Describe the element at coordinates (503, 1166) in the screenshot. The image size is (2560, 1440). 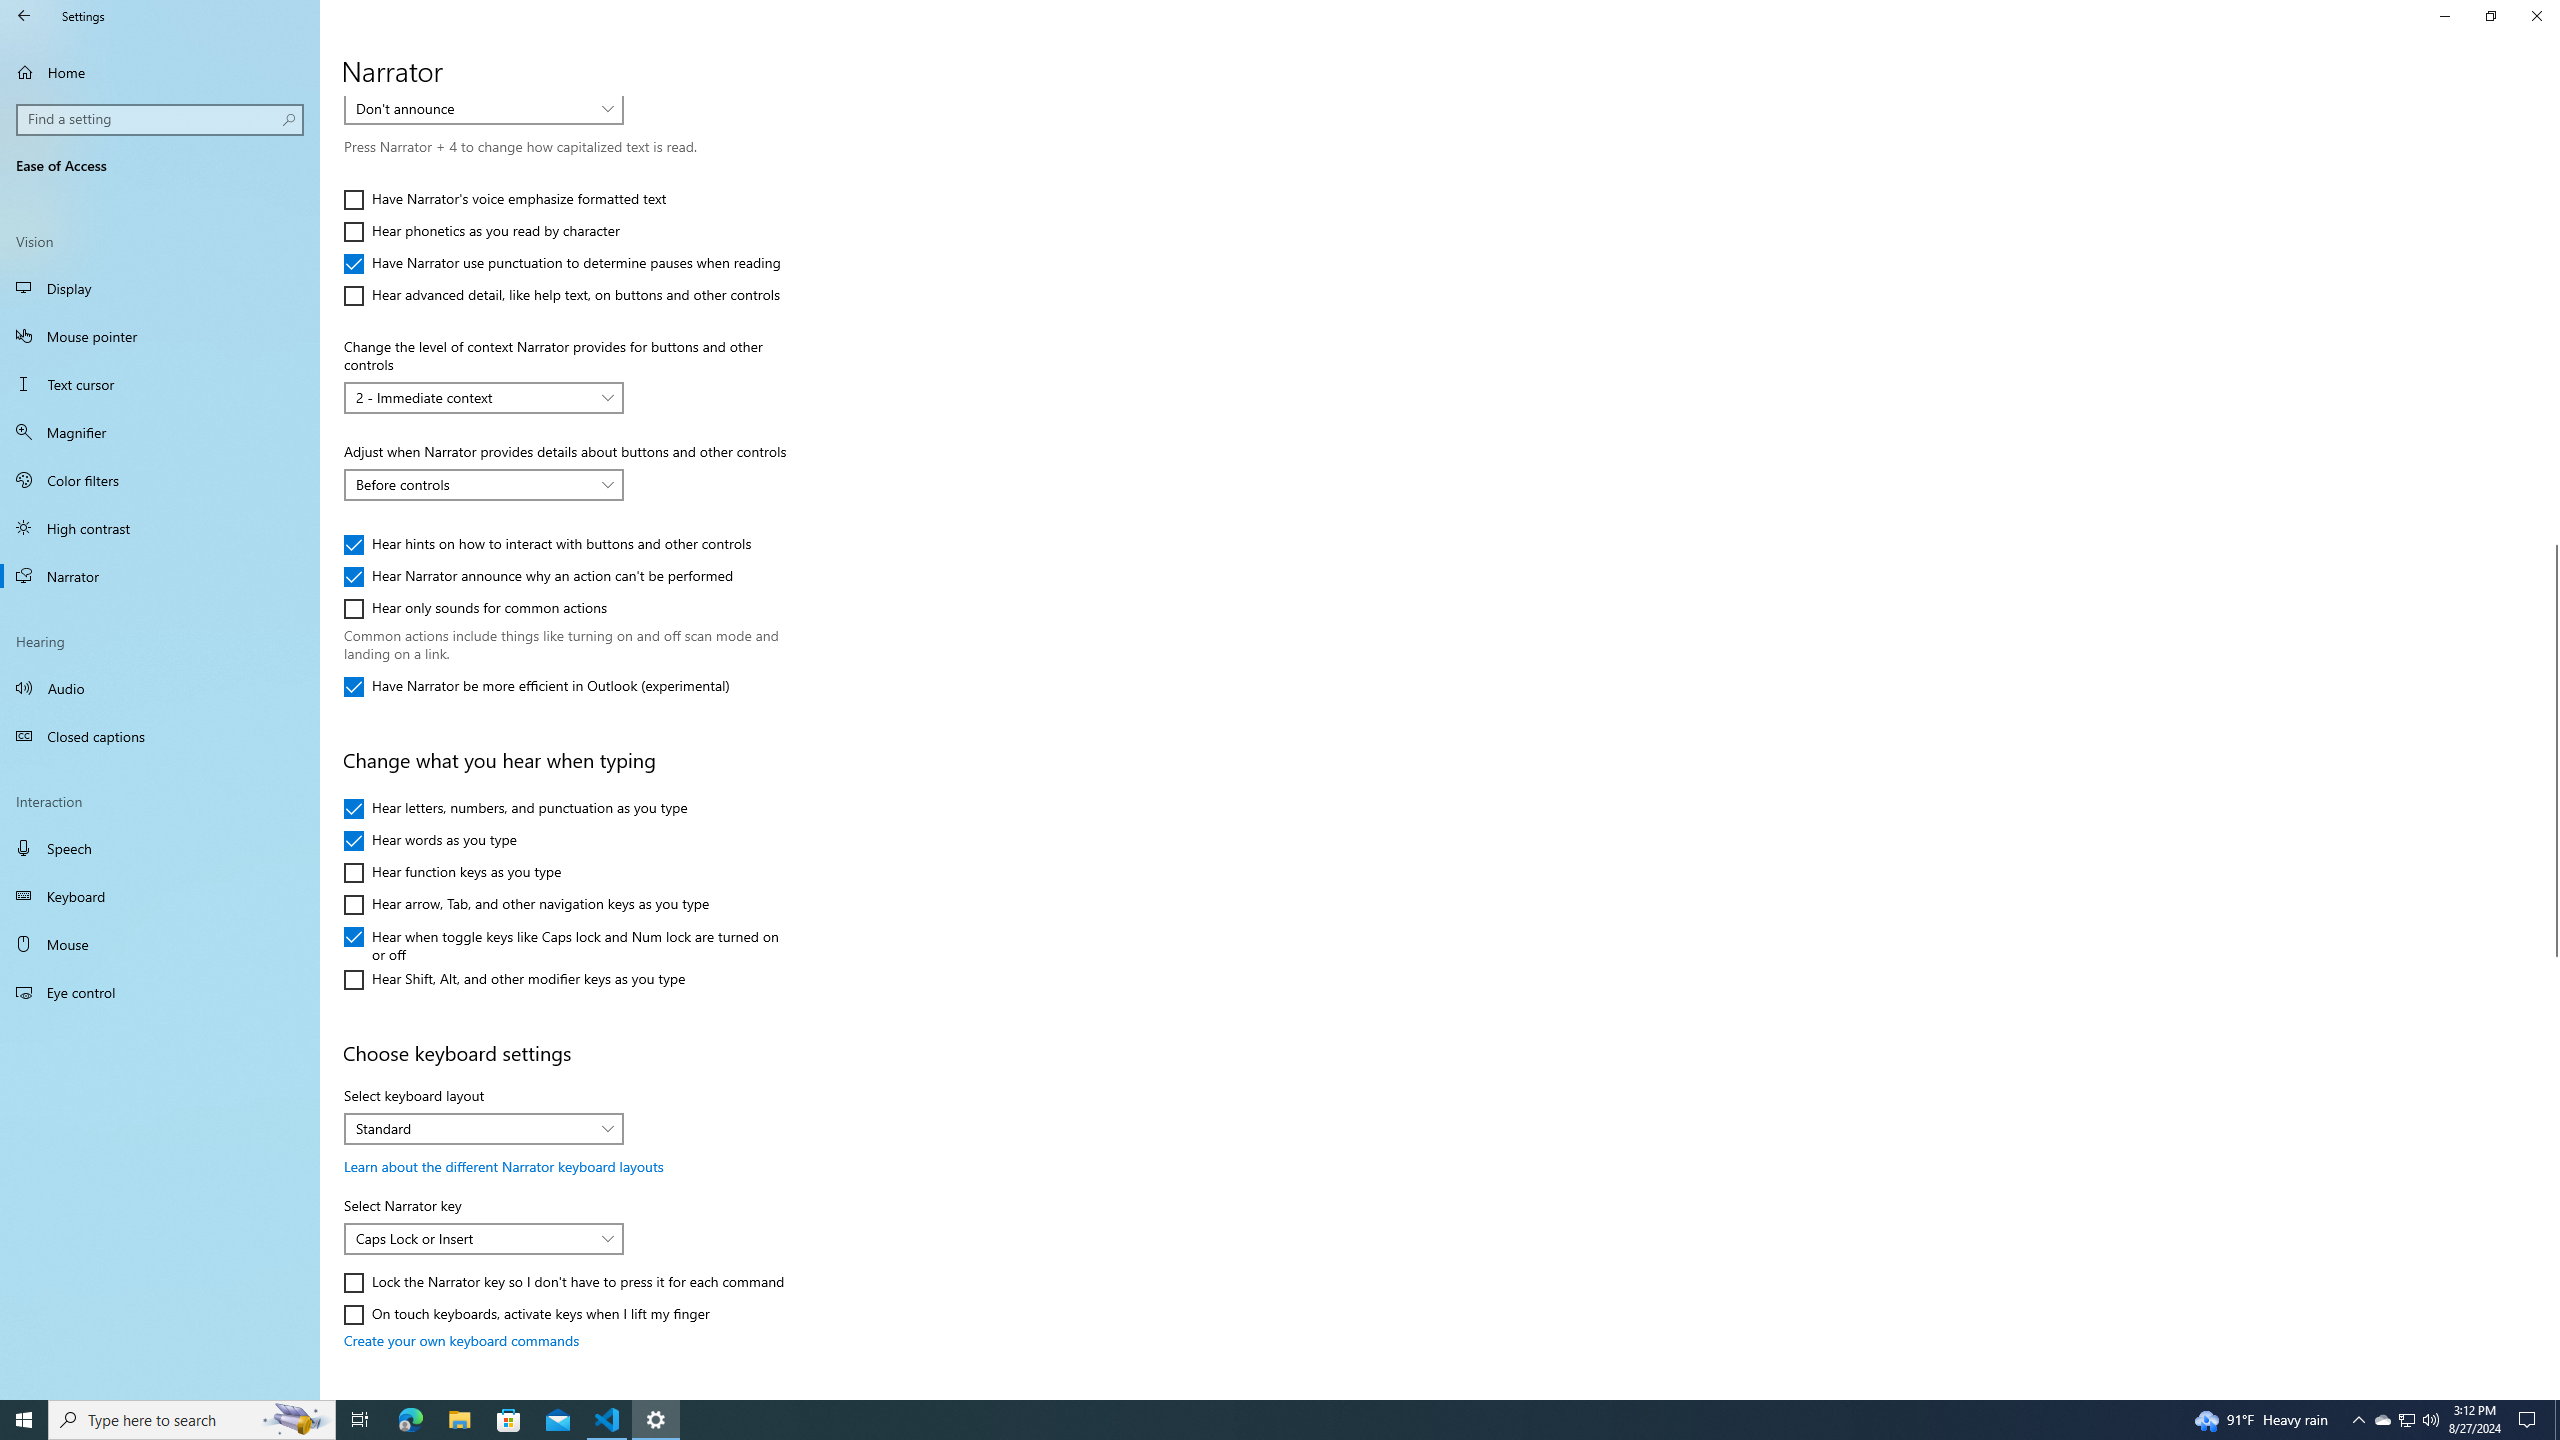
I see `Learn about the different Narrator keyboard layouts` at that location.